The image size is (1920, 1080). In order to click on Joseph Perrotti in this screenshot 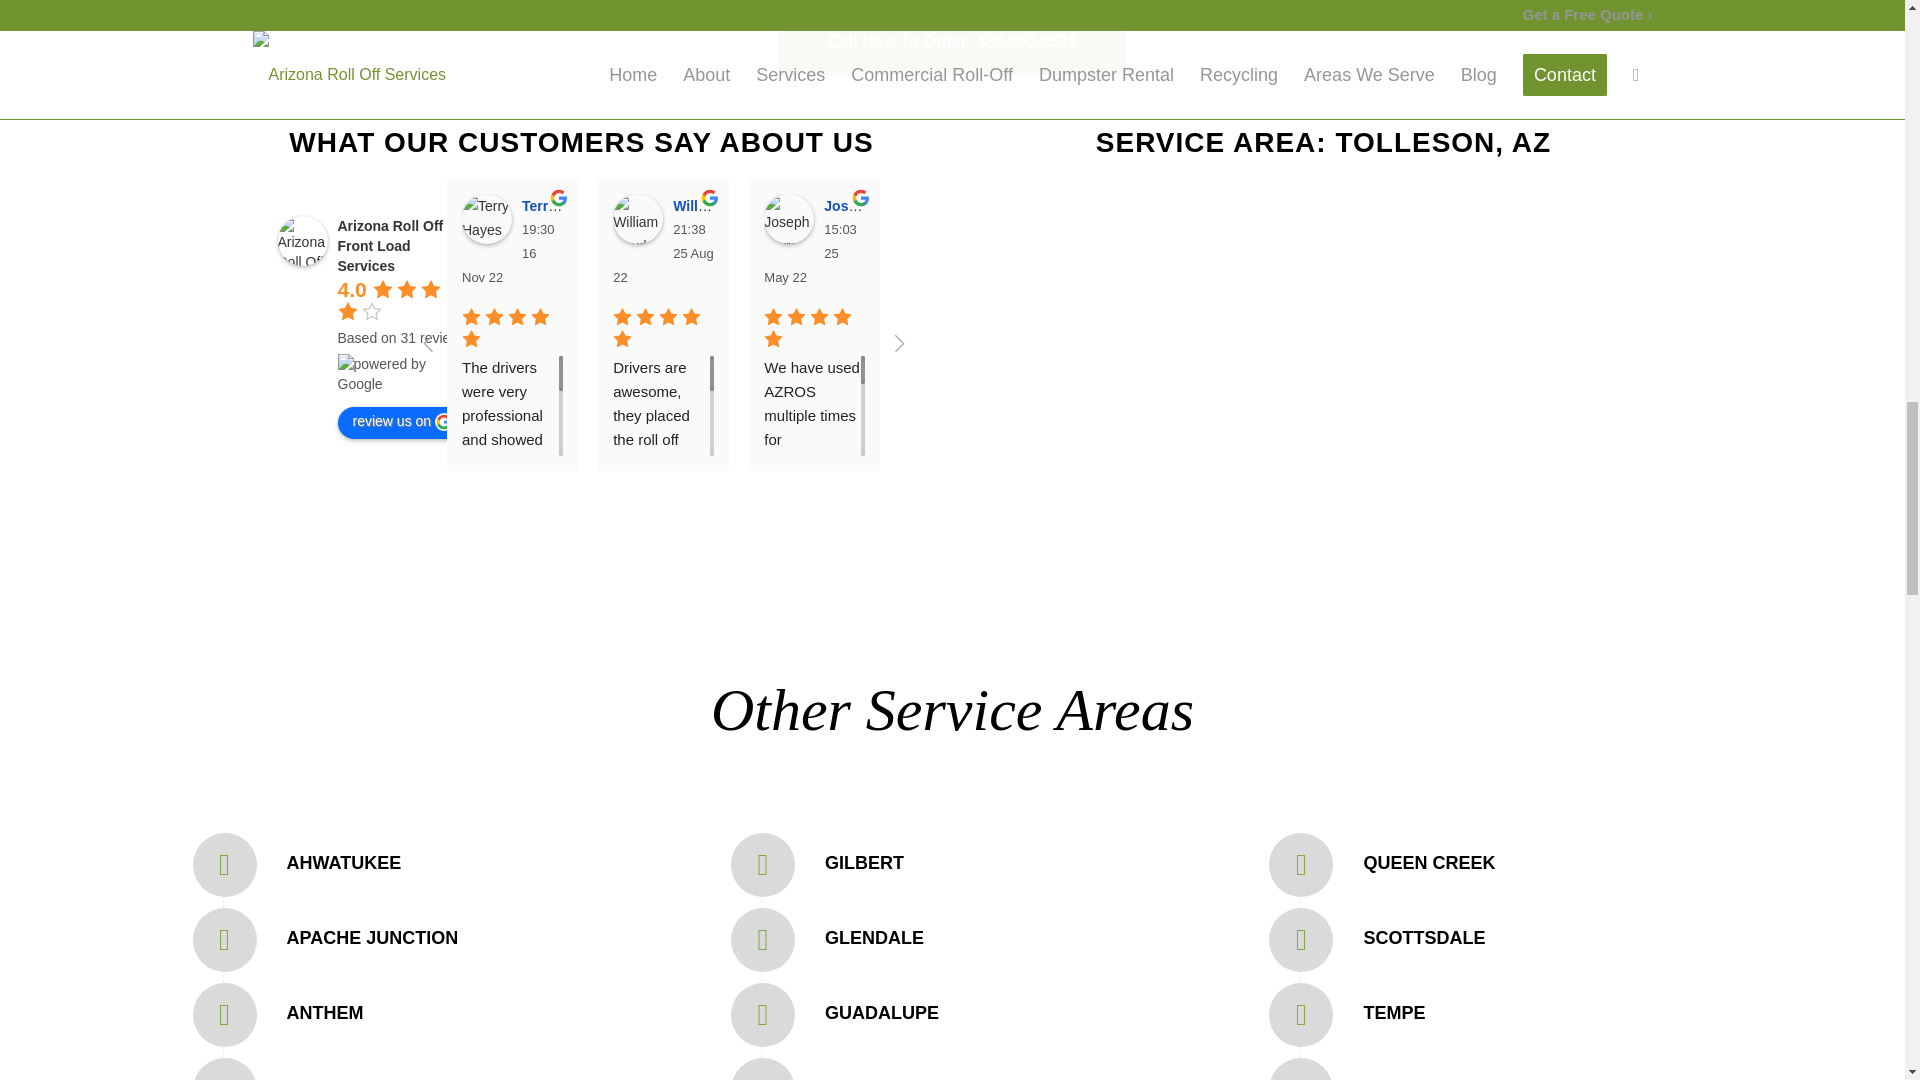, I will do `click(878, 205)`.